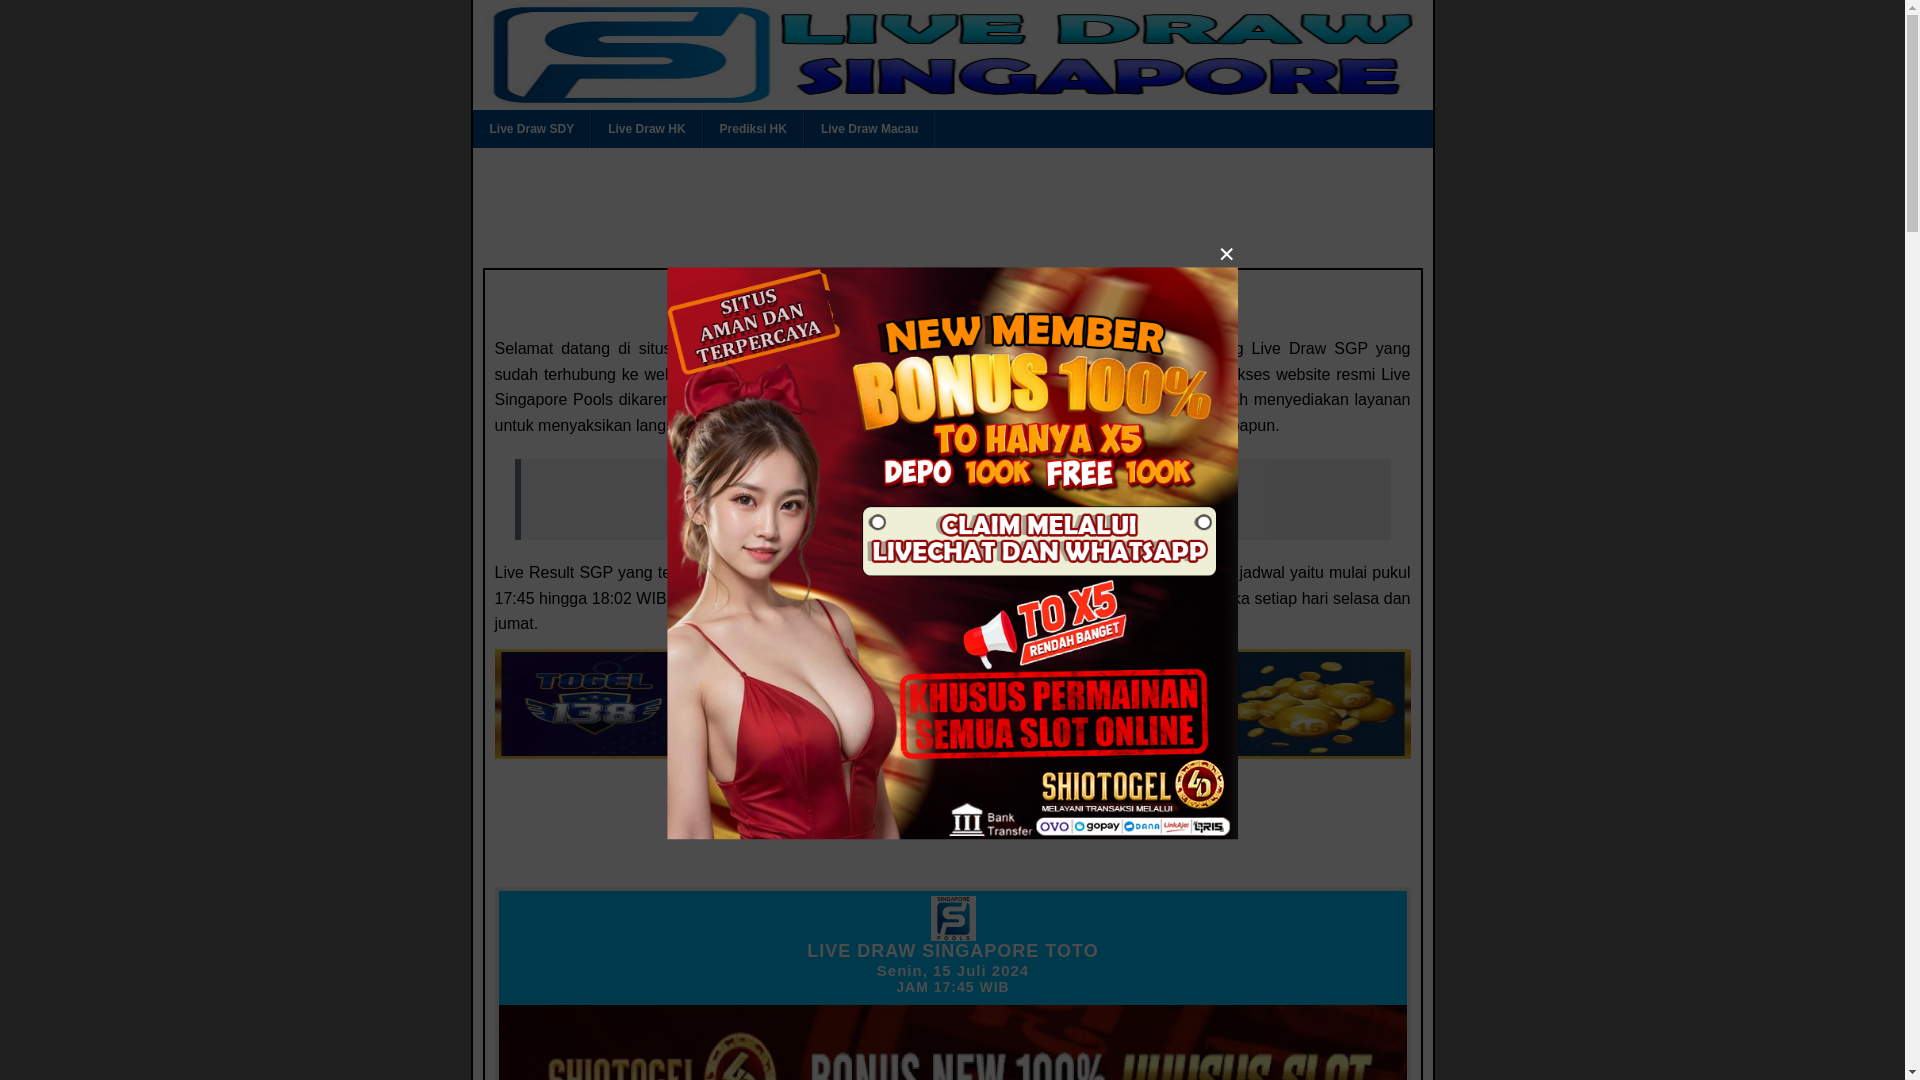 The width and height of the screenshot is (1920, 1080). Describe the element at coordinates (646, 128) in the screenshot. I see `Live Draw HK` at that location.